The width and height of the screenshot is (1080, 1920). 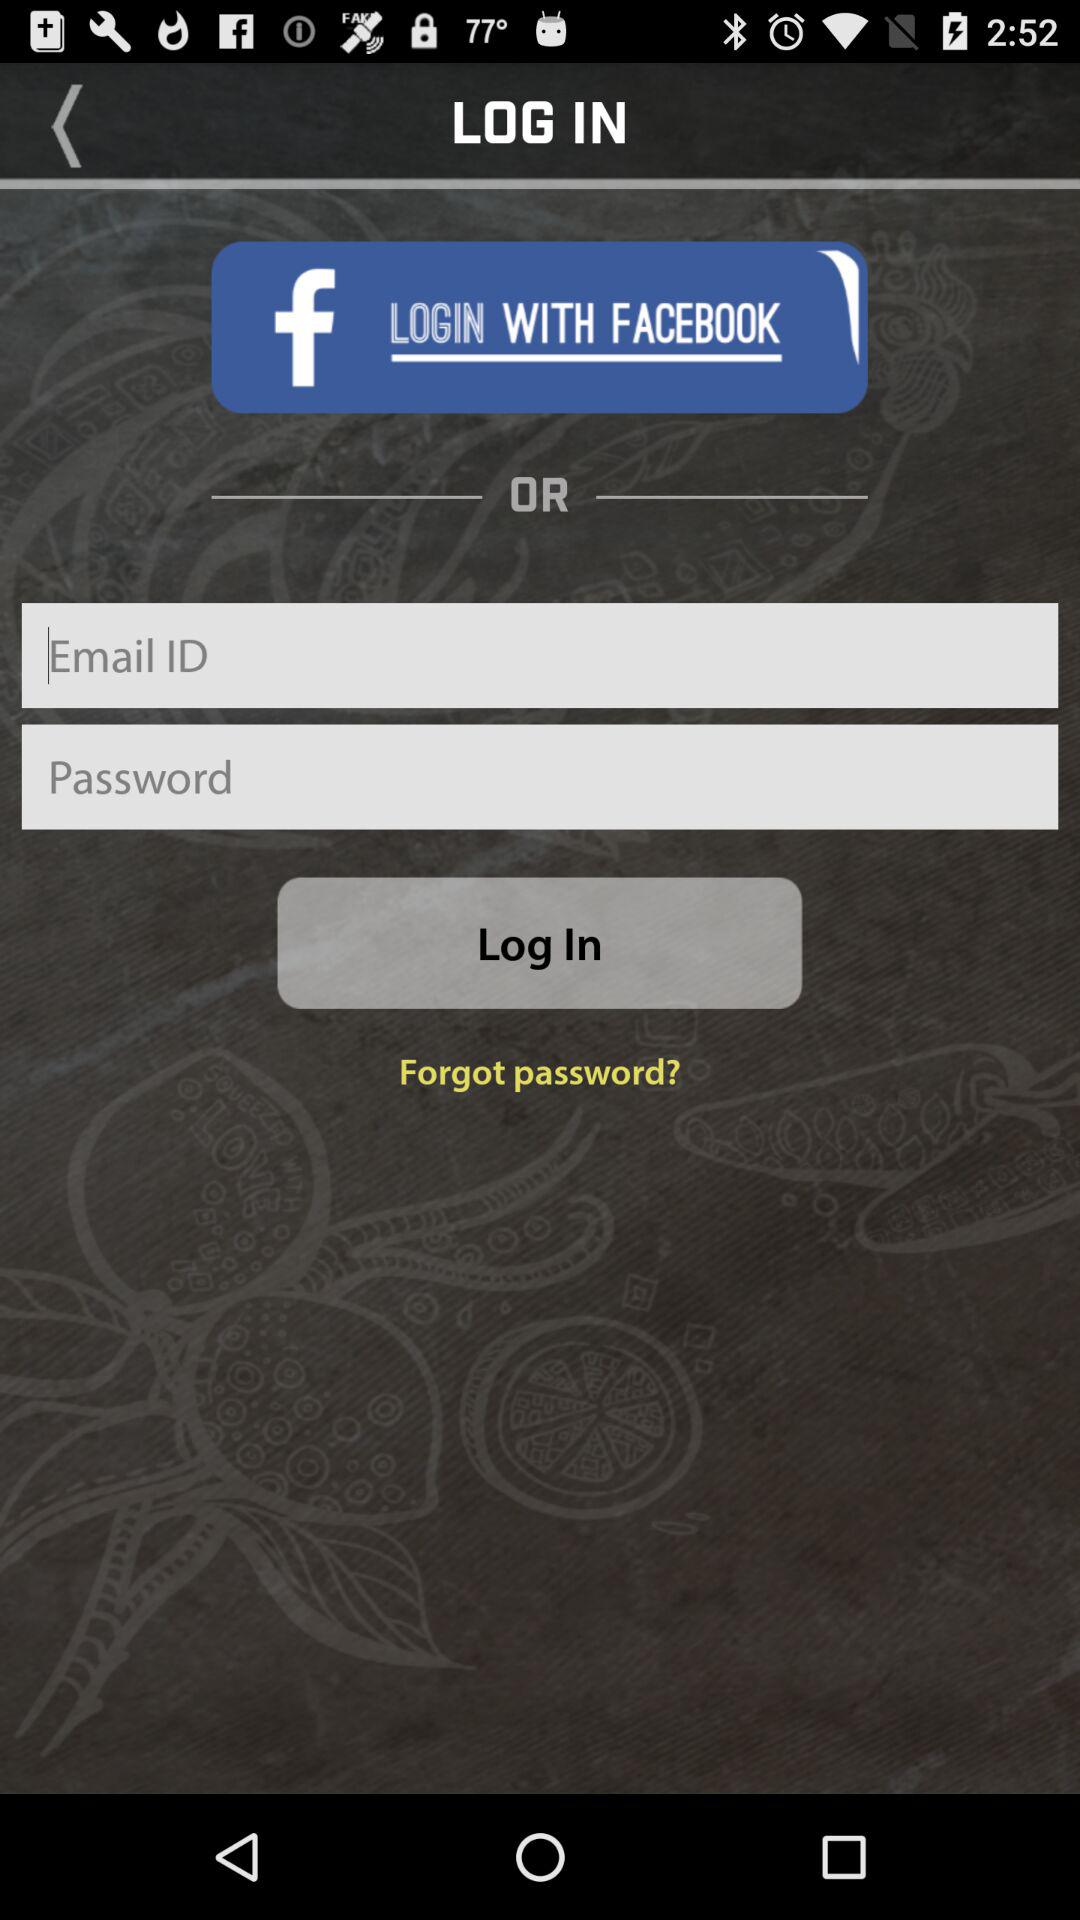 What do you see at coordinates (540, 776) in the screenshot?
I see `enter password` at bounding box center [540, 776].